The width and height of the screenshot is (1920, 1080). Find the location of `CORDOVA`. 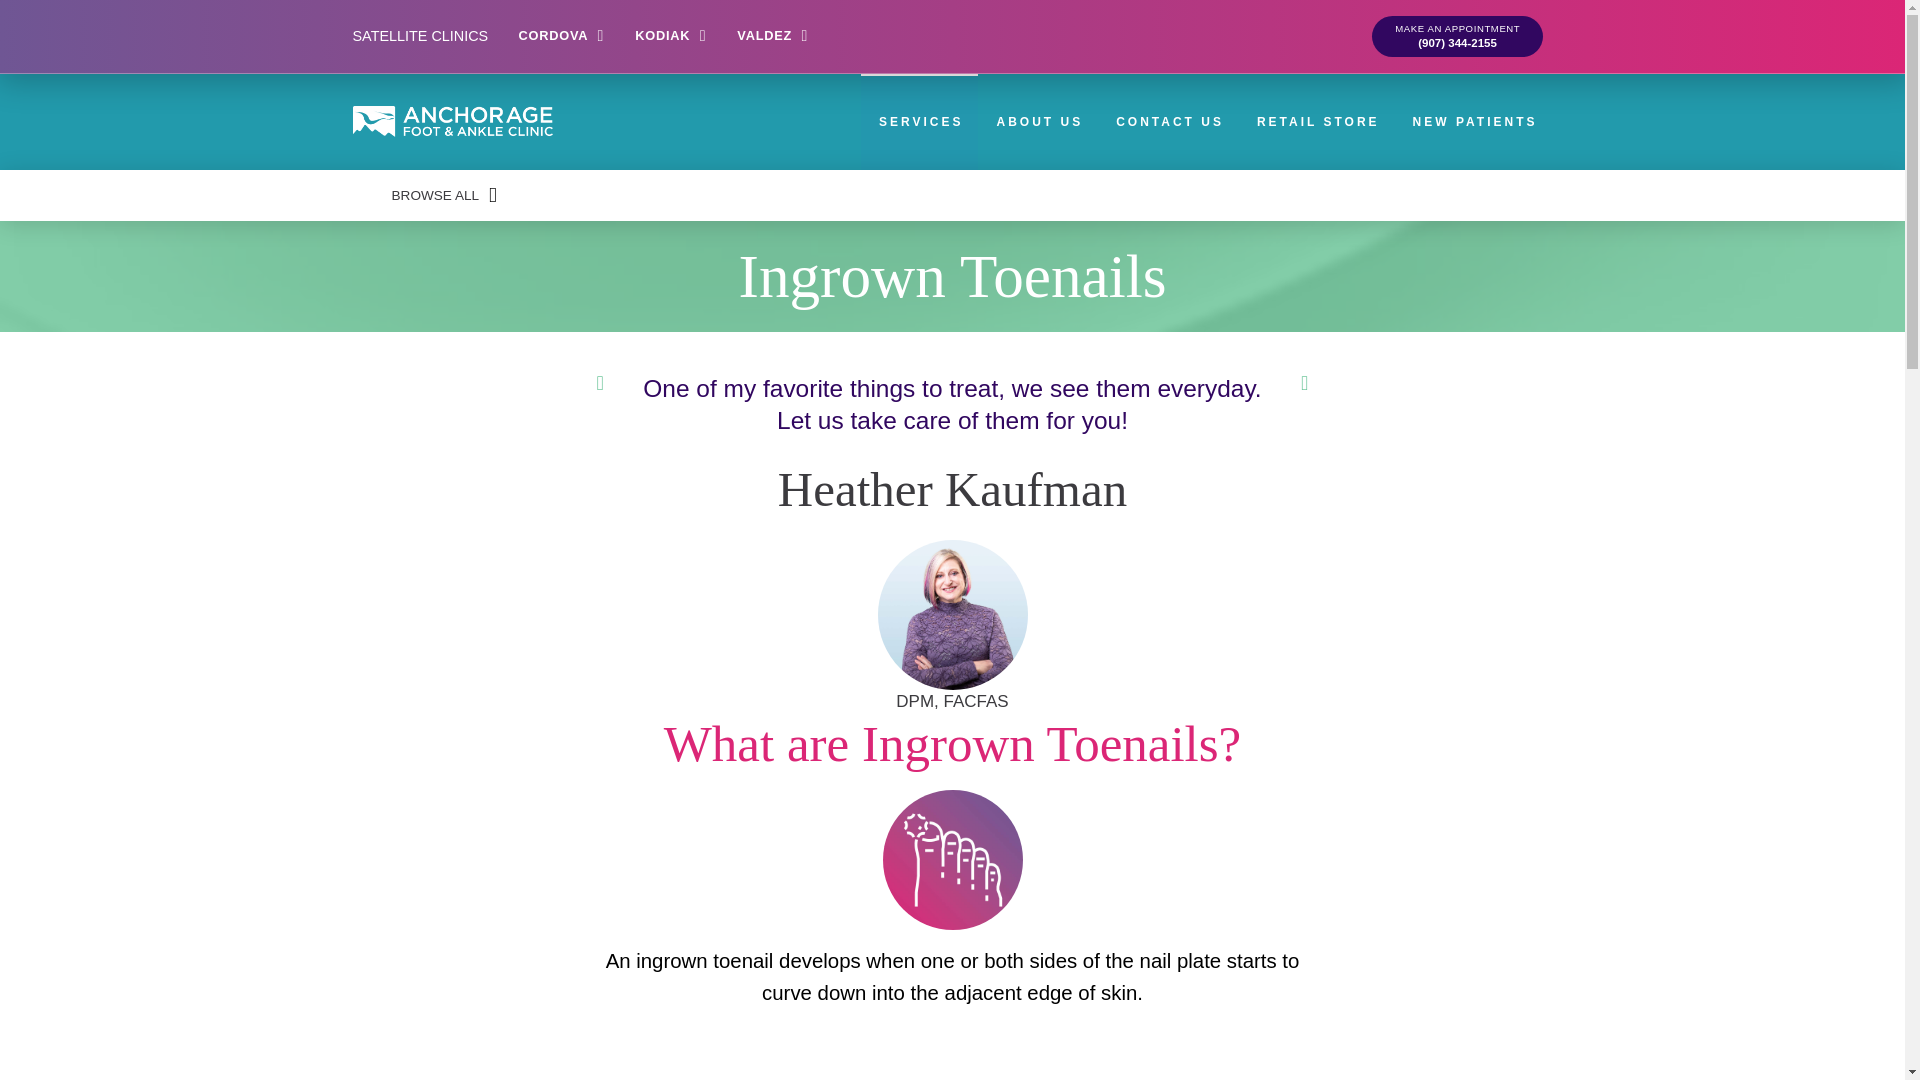

CORDOVA is located at coordinates (562, 35).